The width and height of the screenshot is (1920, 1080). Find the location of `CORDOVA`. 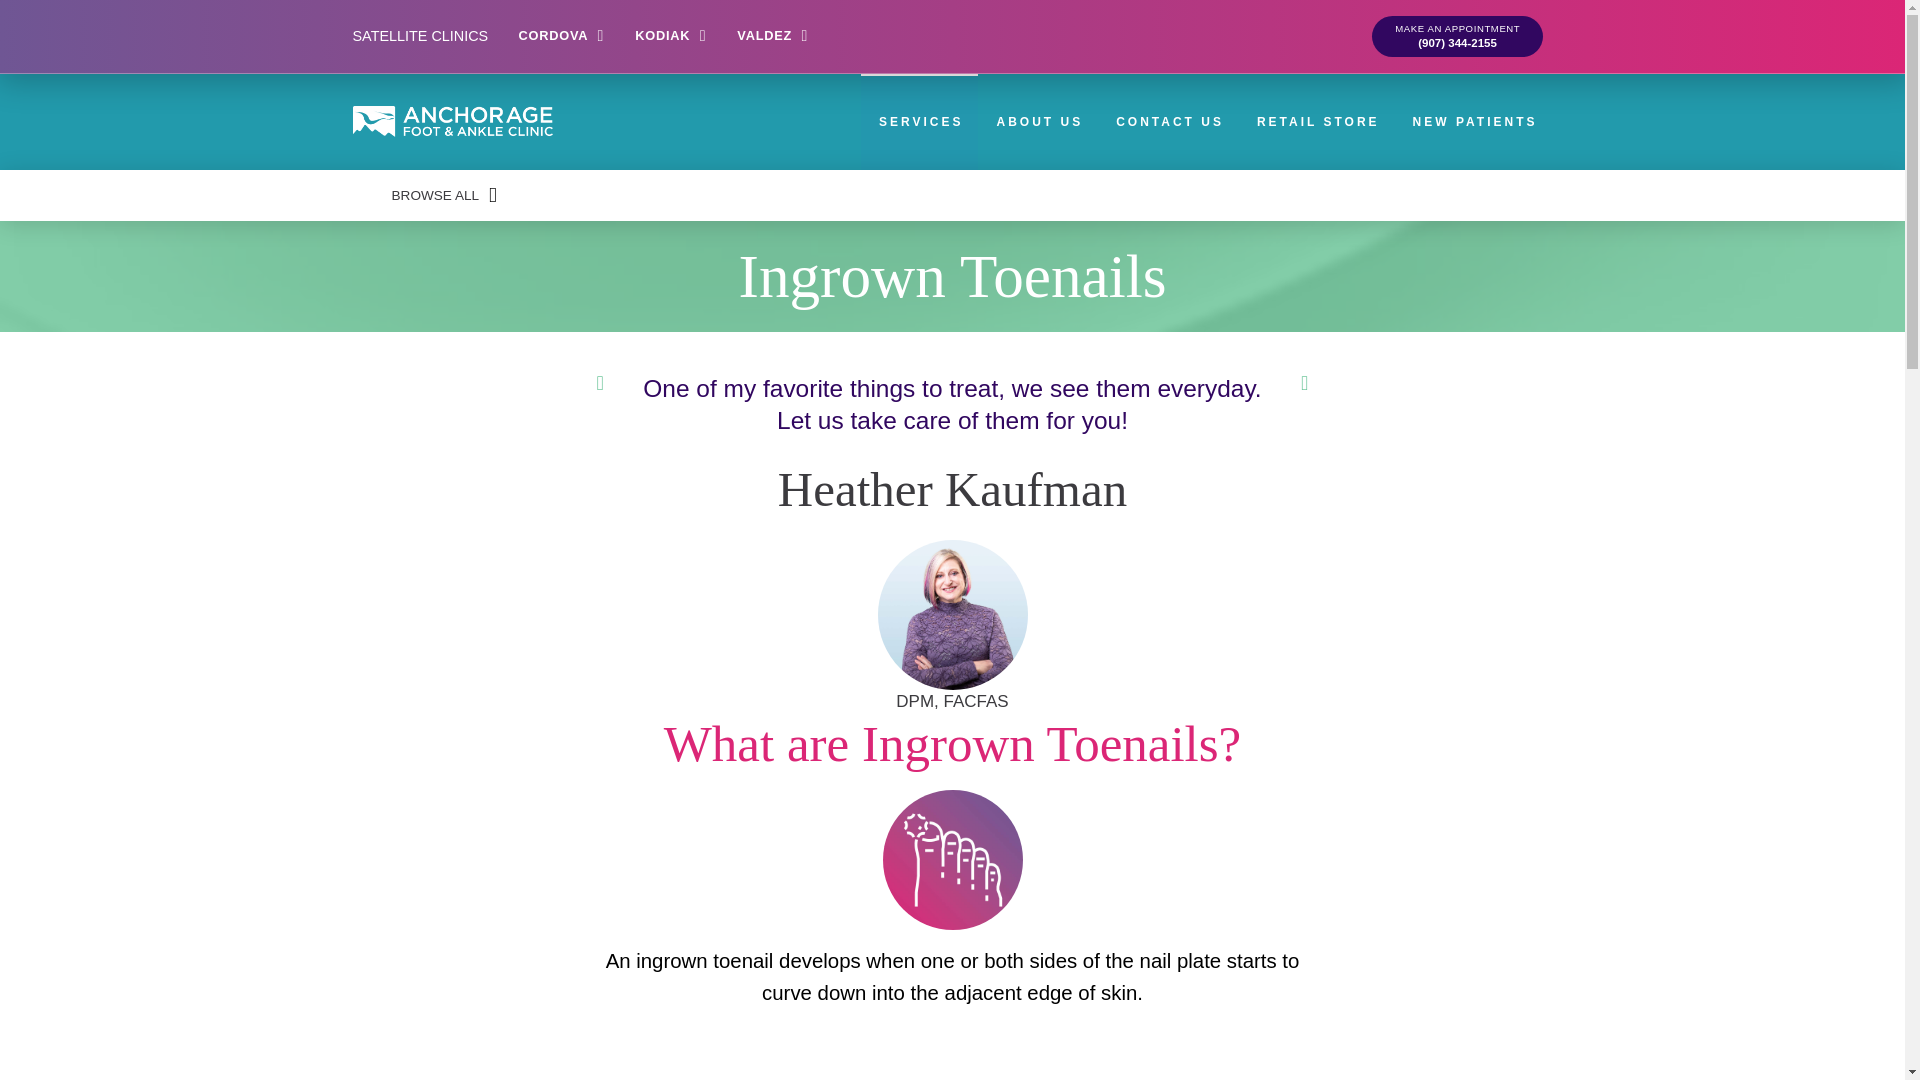

CORDOVA is located at coordinates (562, 35).